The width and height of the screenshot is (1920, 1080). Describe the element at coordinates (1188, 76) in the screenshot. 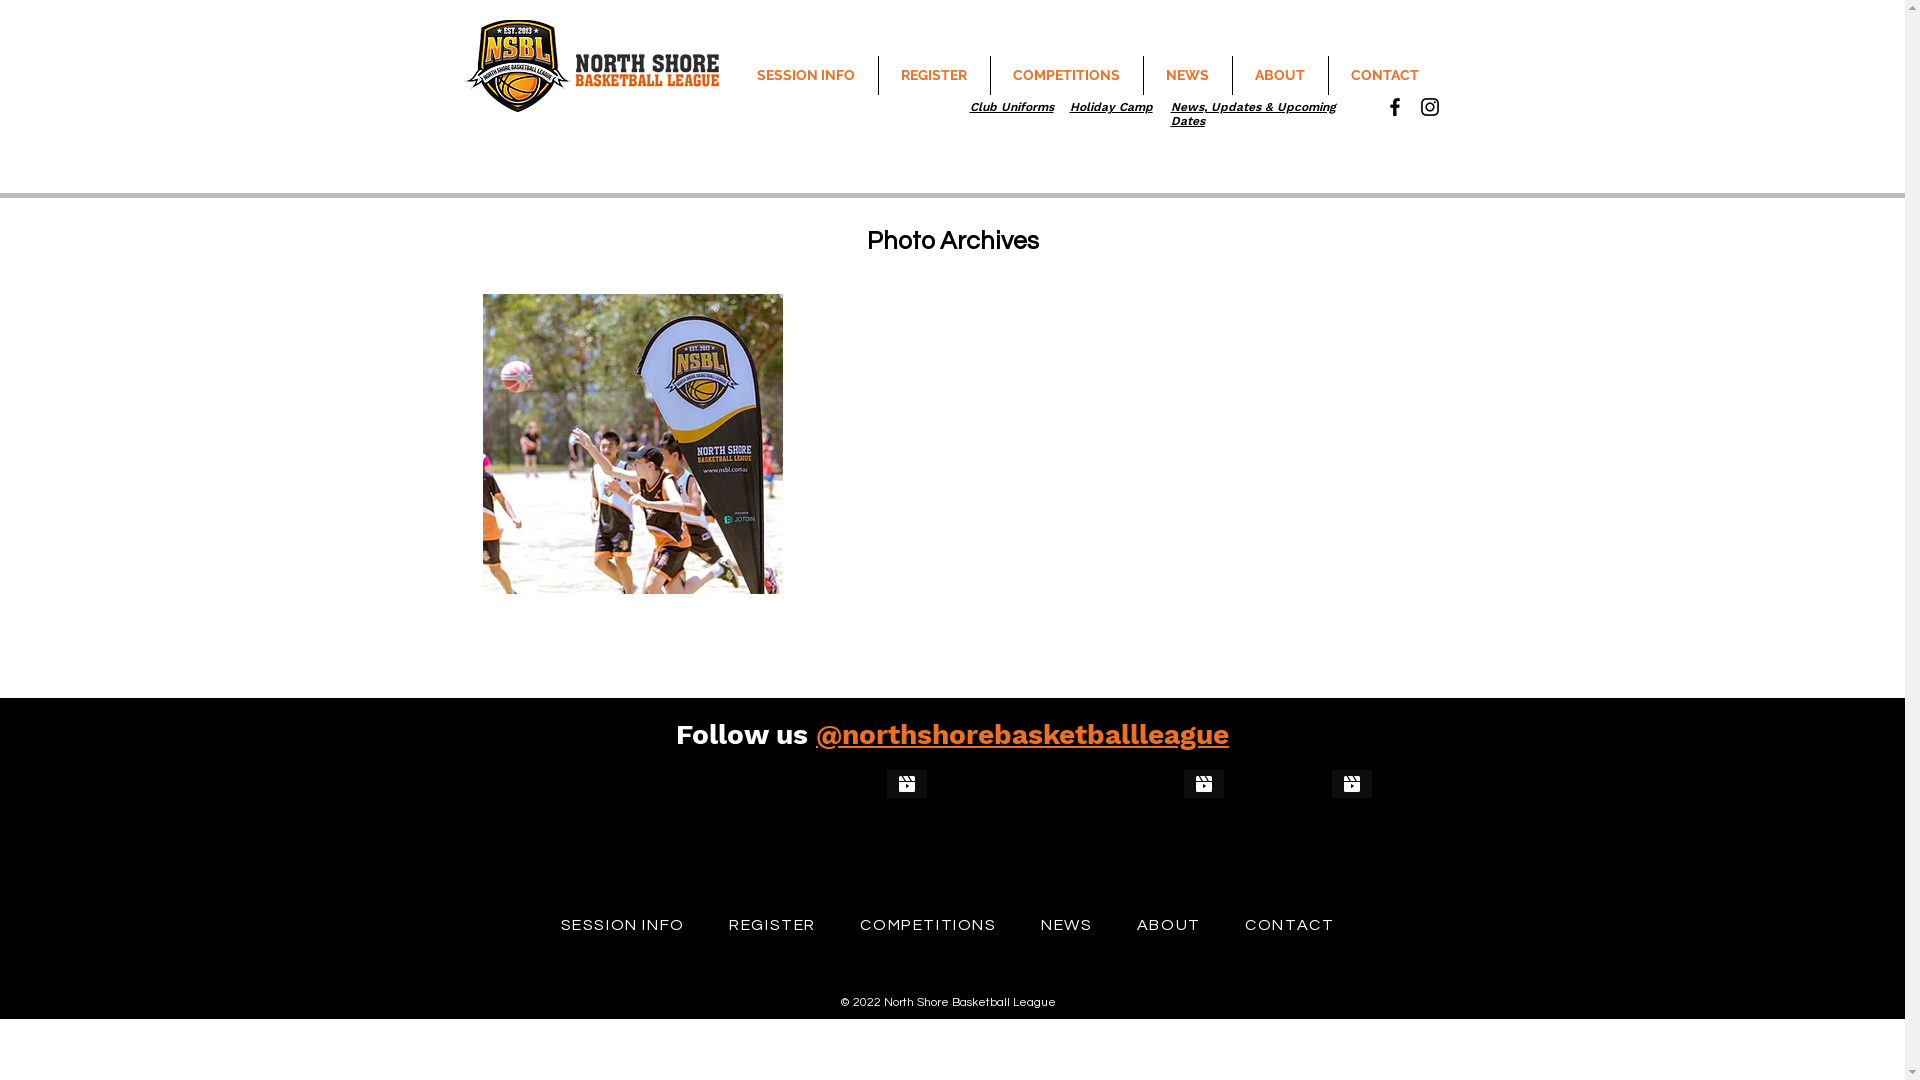

I see `NEWS` at that location.